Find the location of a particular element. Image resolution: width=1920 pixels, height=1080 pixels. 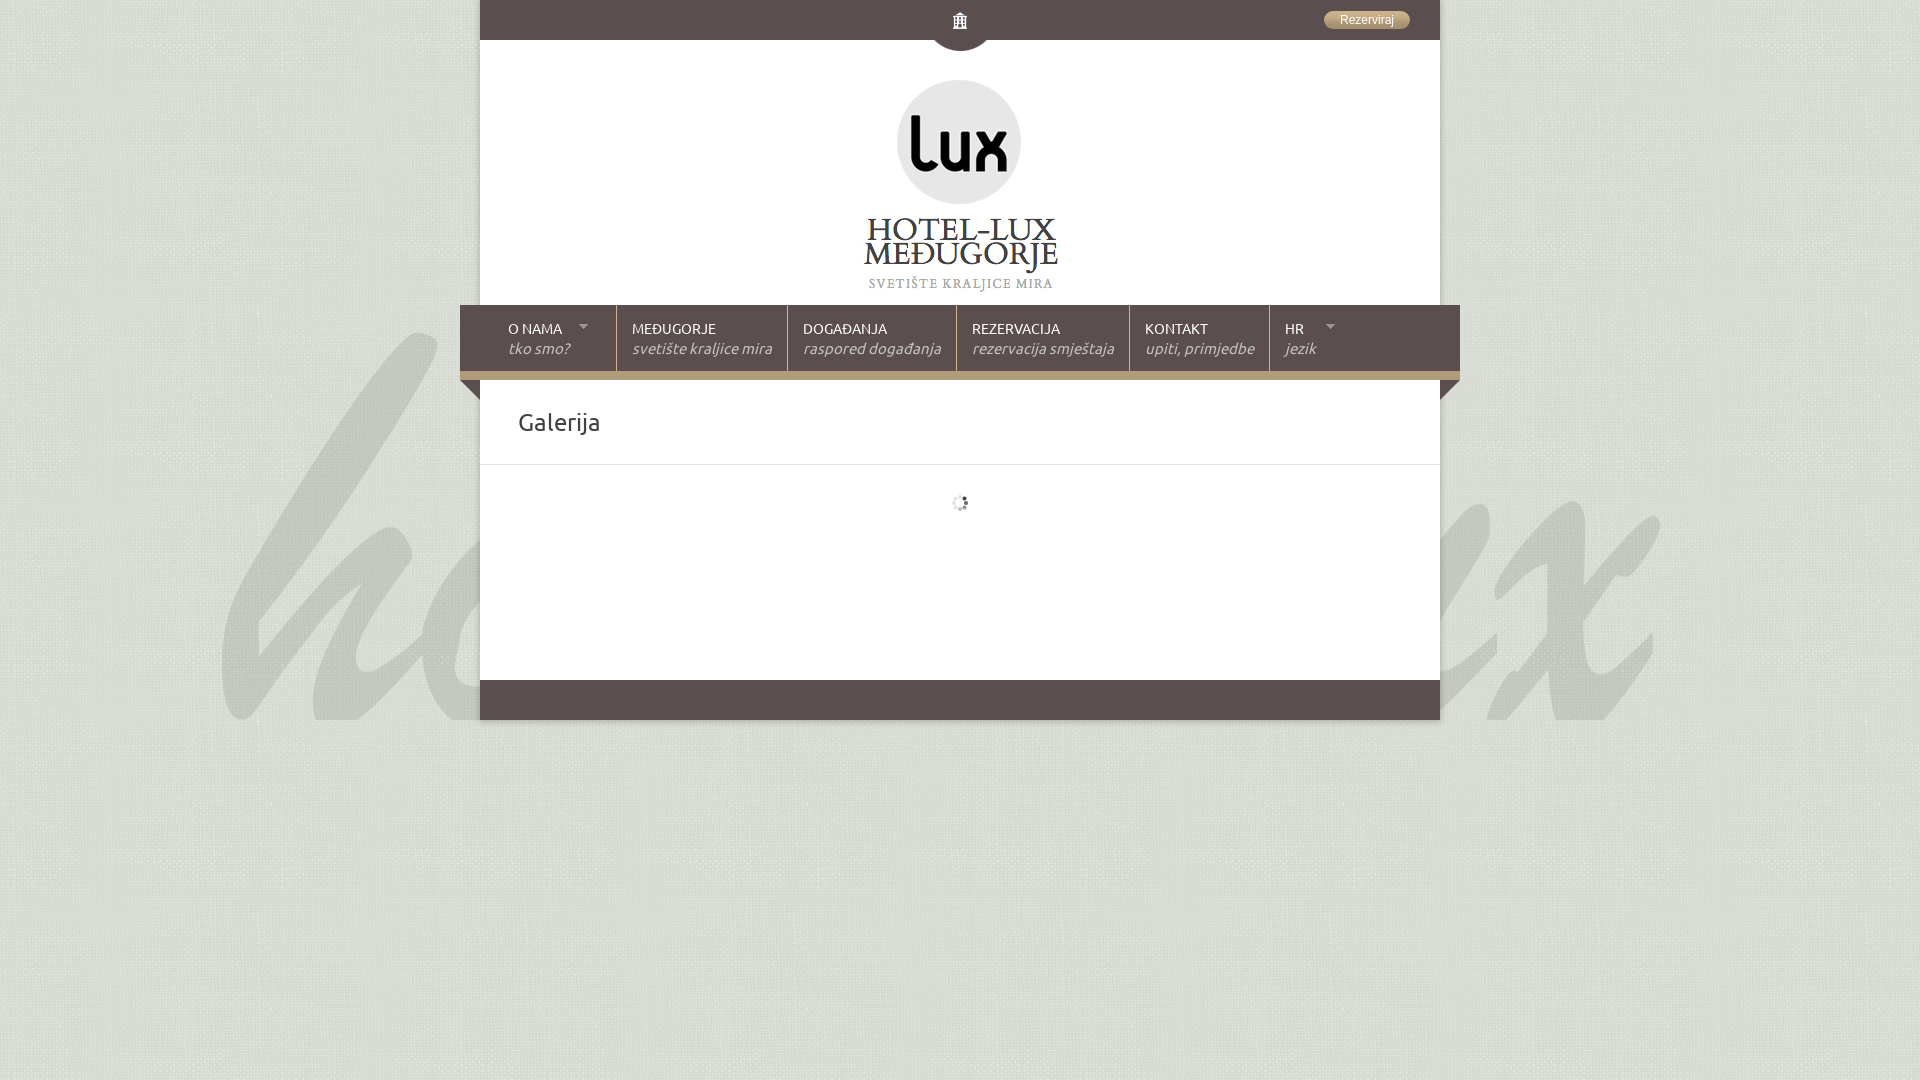

DSC-64 is located at coordinates (800, 584).